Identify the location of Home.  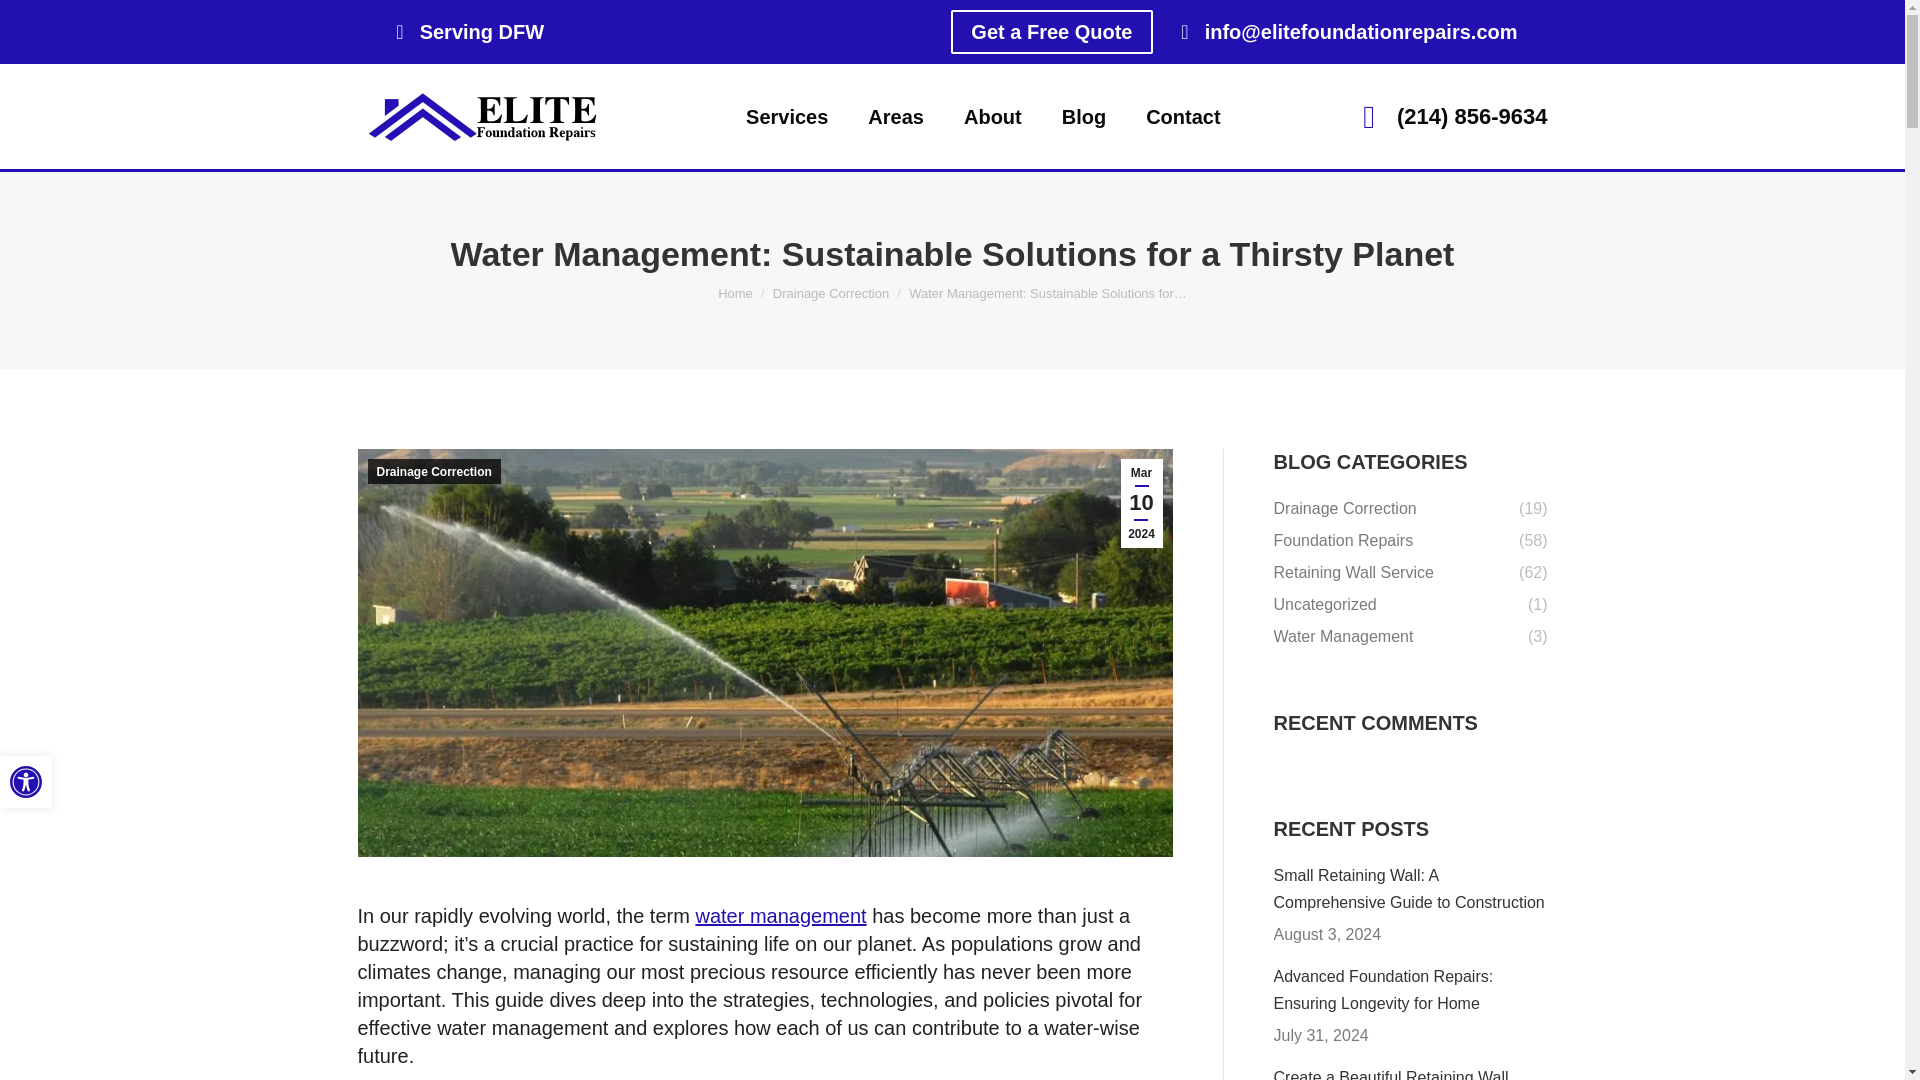
(735, 294).